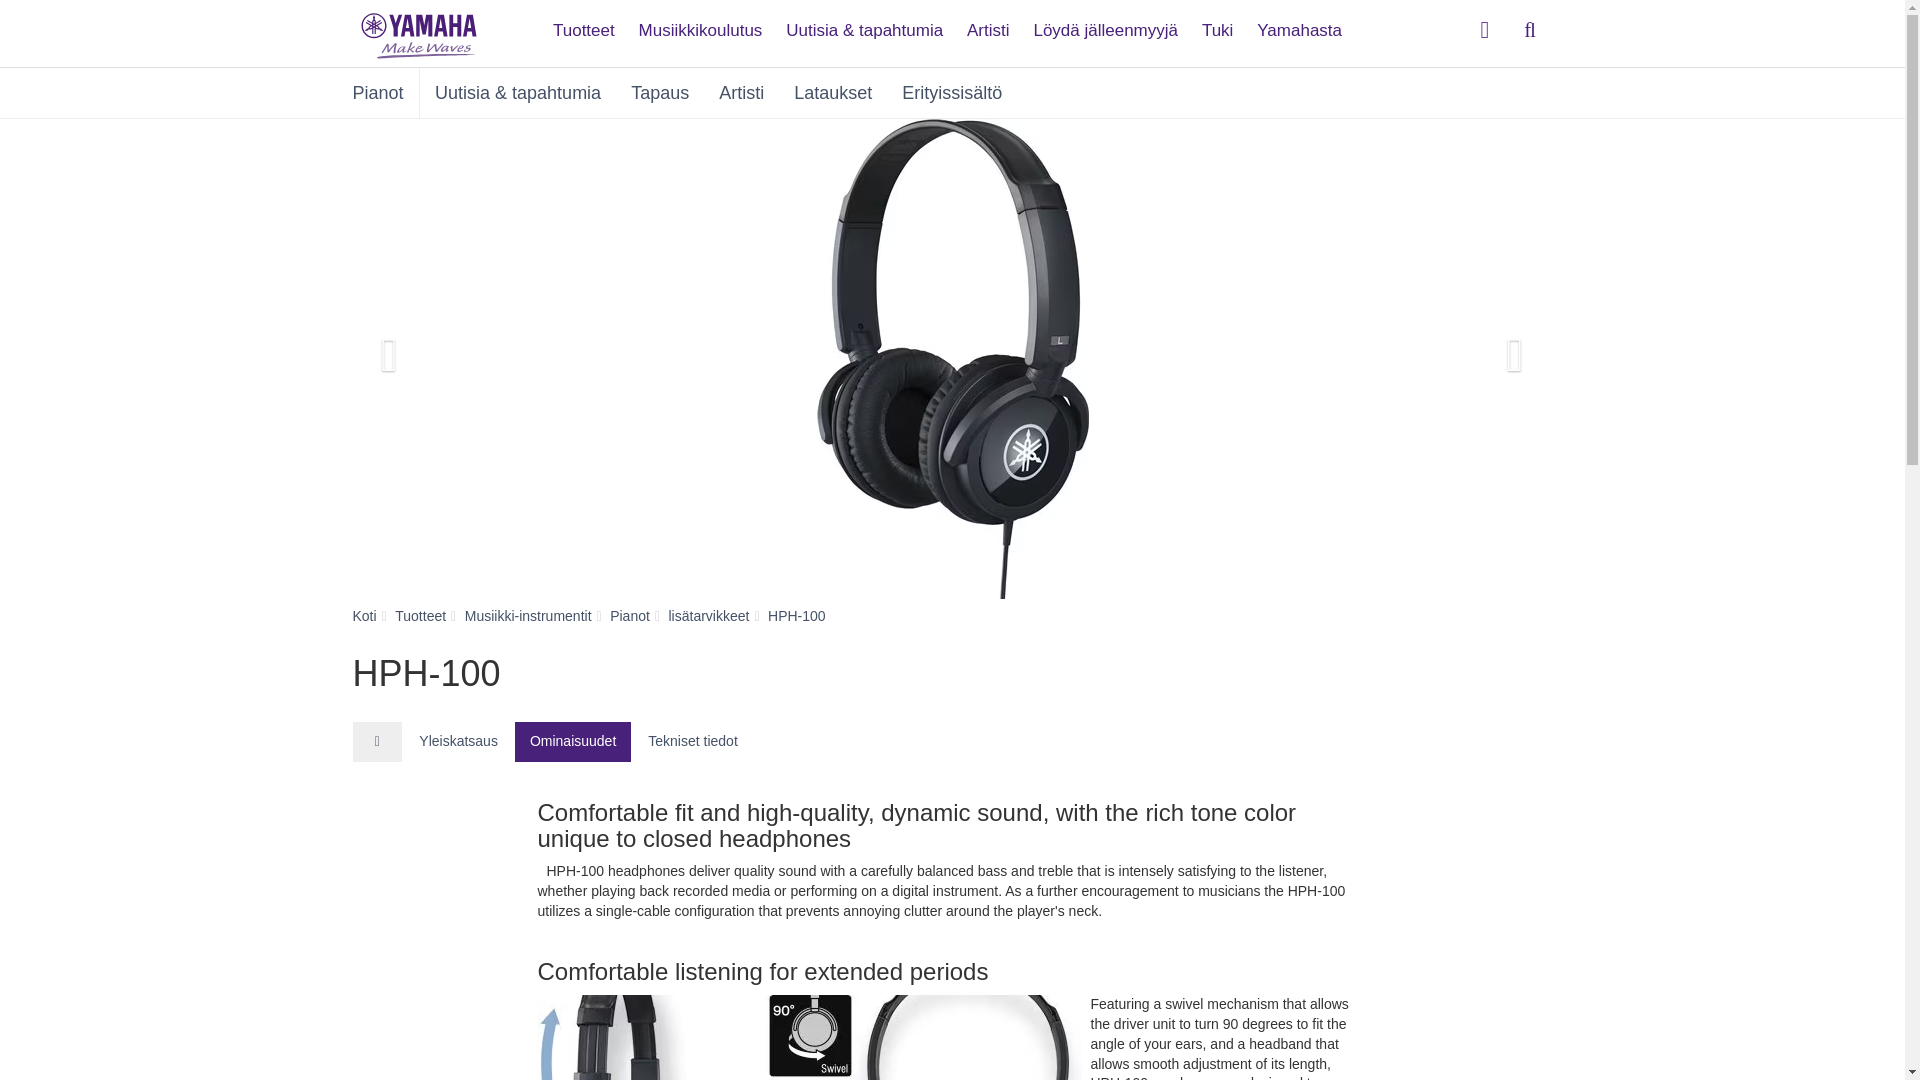  Describe the element at coordinates (1476, 358) in the screenshot. I see `Seuraava` at that location.